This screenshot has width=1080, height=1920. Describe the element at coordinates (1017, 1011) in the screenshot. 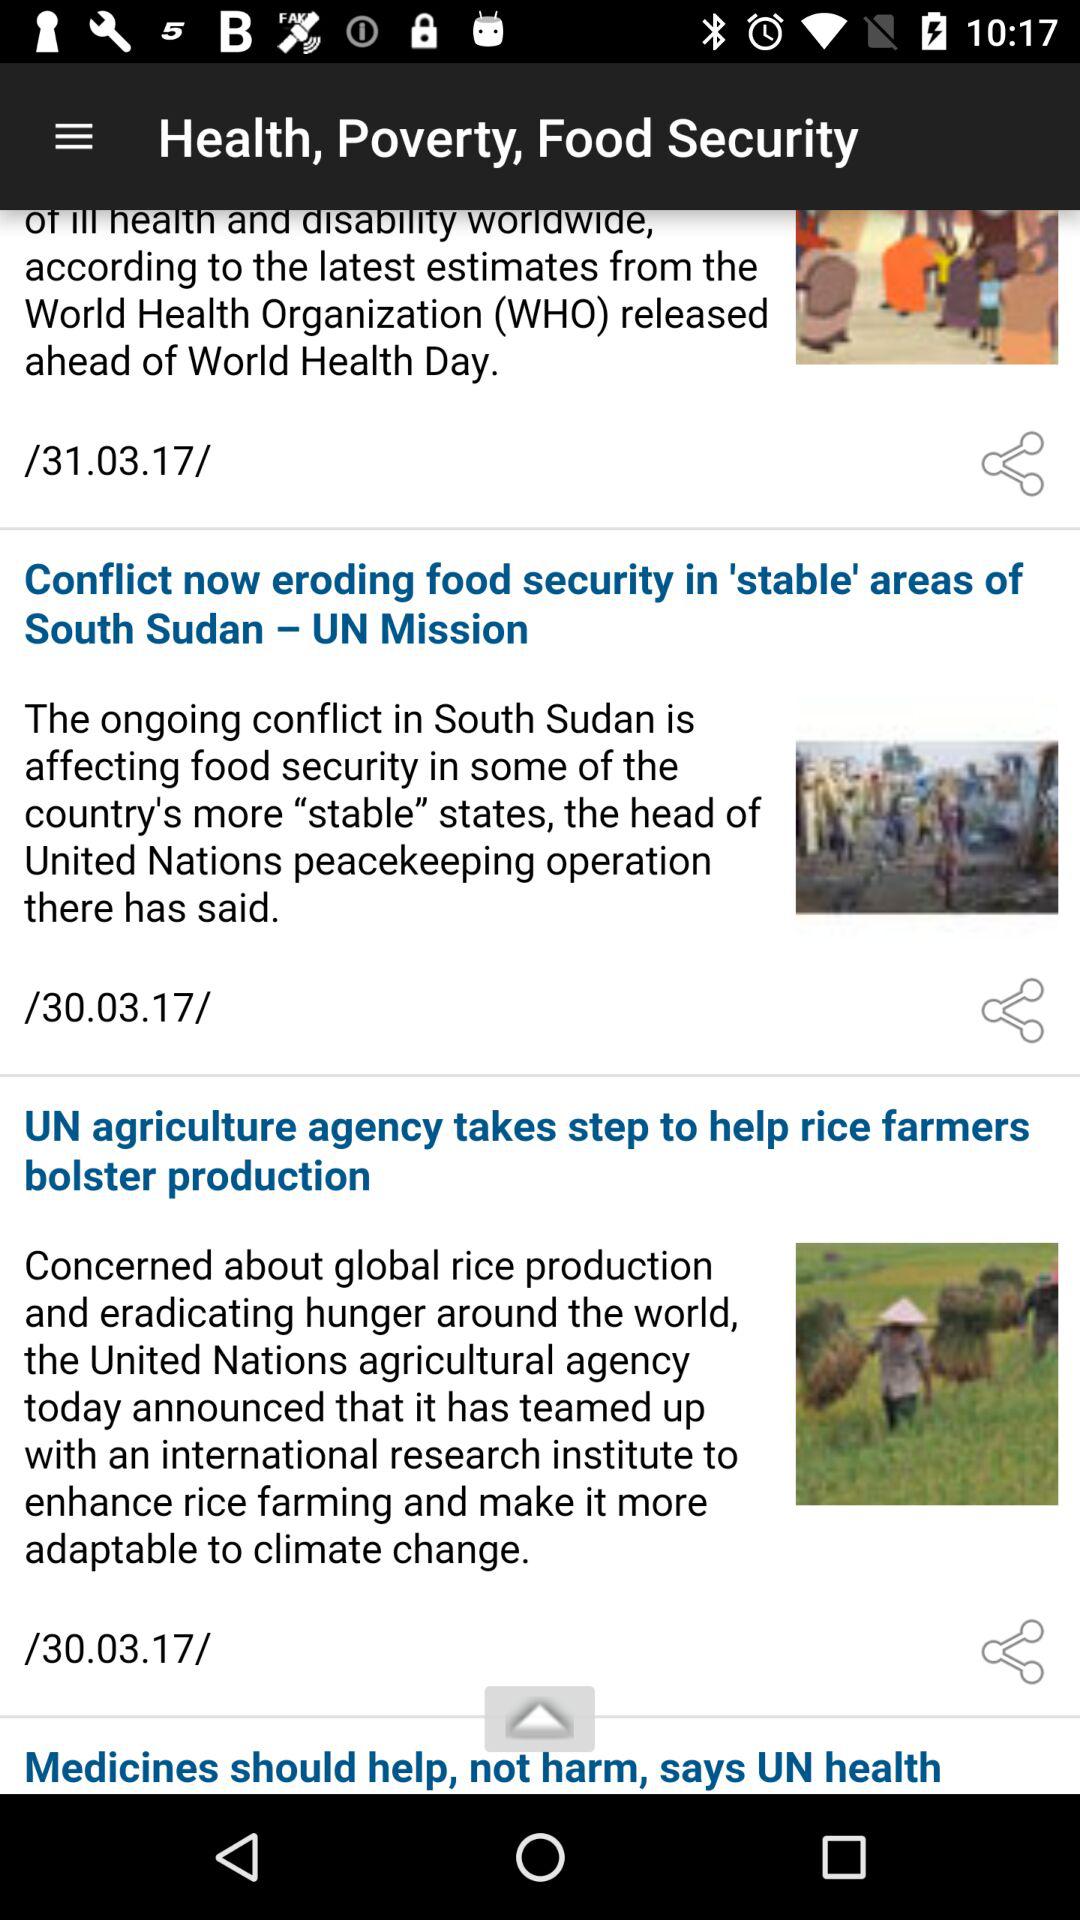

I see `share article` at that location.